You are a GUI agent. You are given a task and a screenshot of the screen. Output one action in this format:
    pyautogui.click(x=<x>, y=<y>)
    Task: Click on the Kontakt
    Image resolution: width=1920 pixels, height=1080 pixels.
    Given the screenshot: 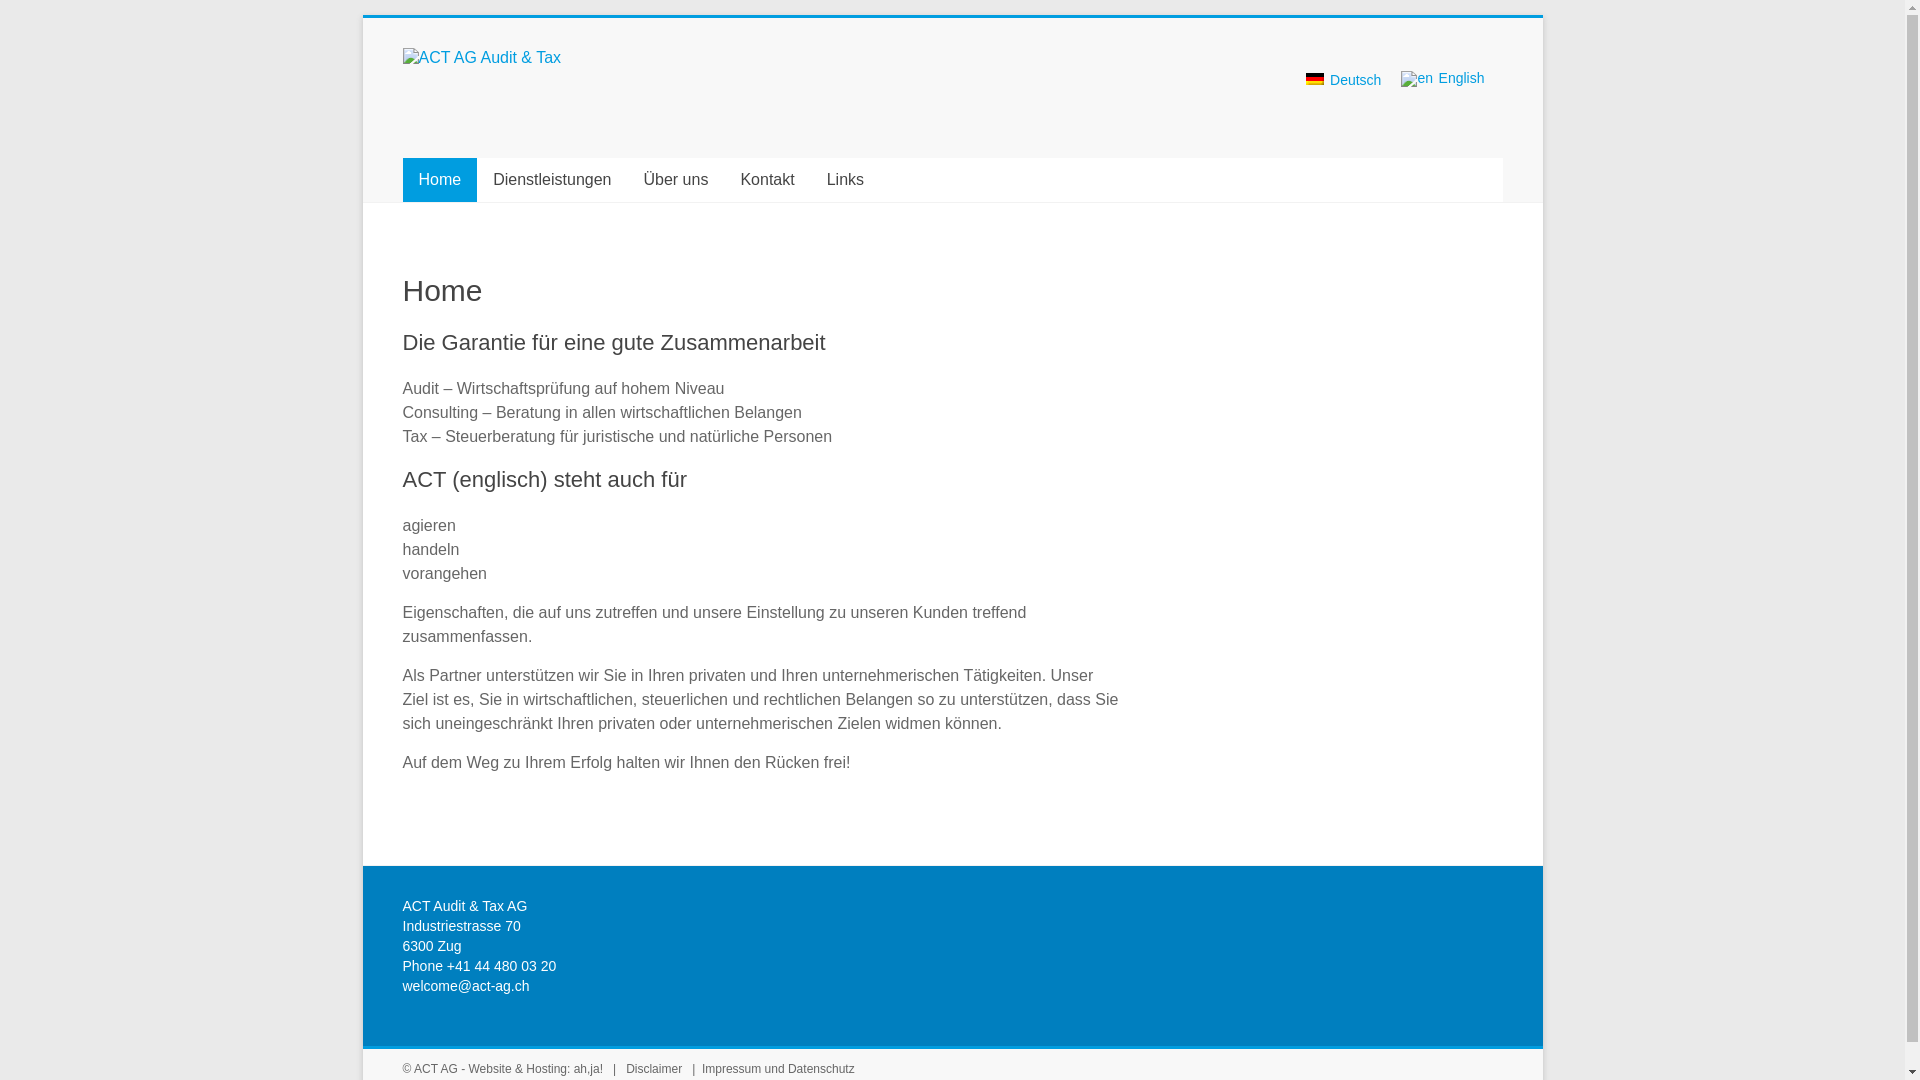 What is the action you would take?
    pyautogui.click(x=767, y=180)
    